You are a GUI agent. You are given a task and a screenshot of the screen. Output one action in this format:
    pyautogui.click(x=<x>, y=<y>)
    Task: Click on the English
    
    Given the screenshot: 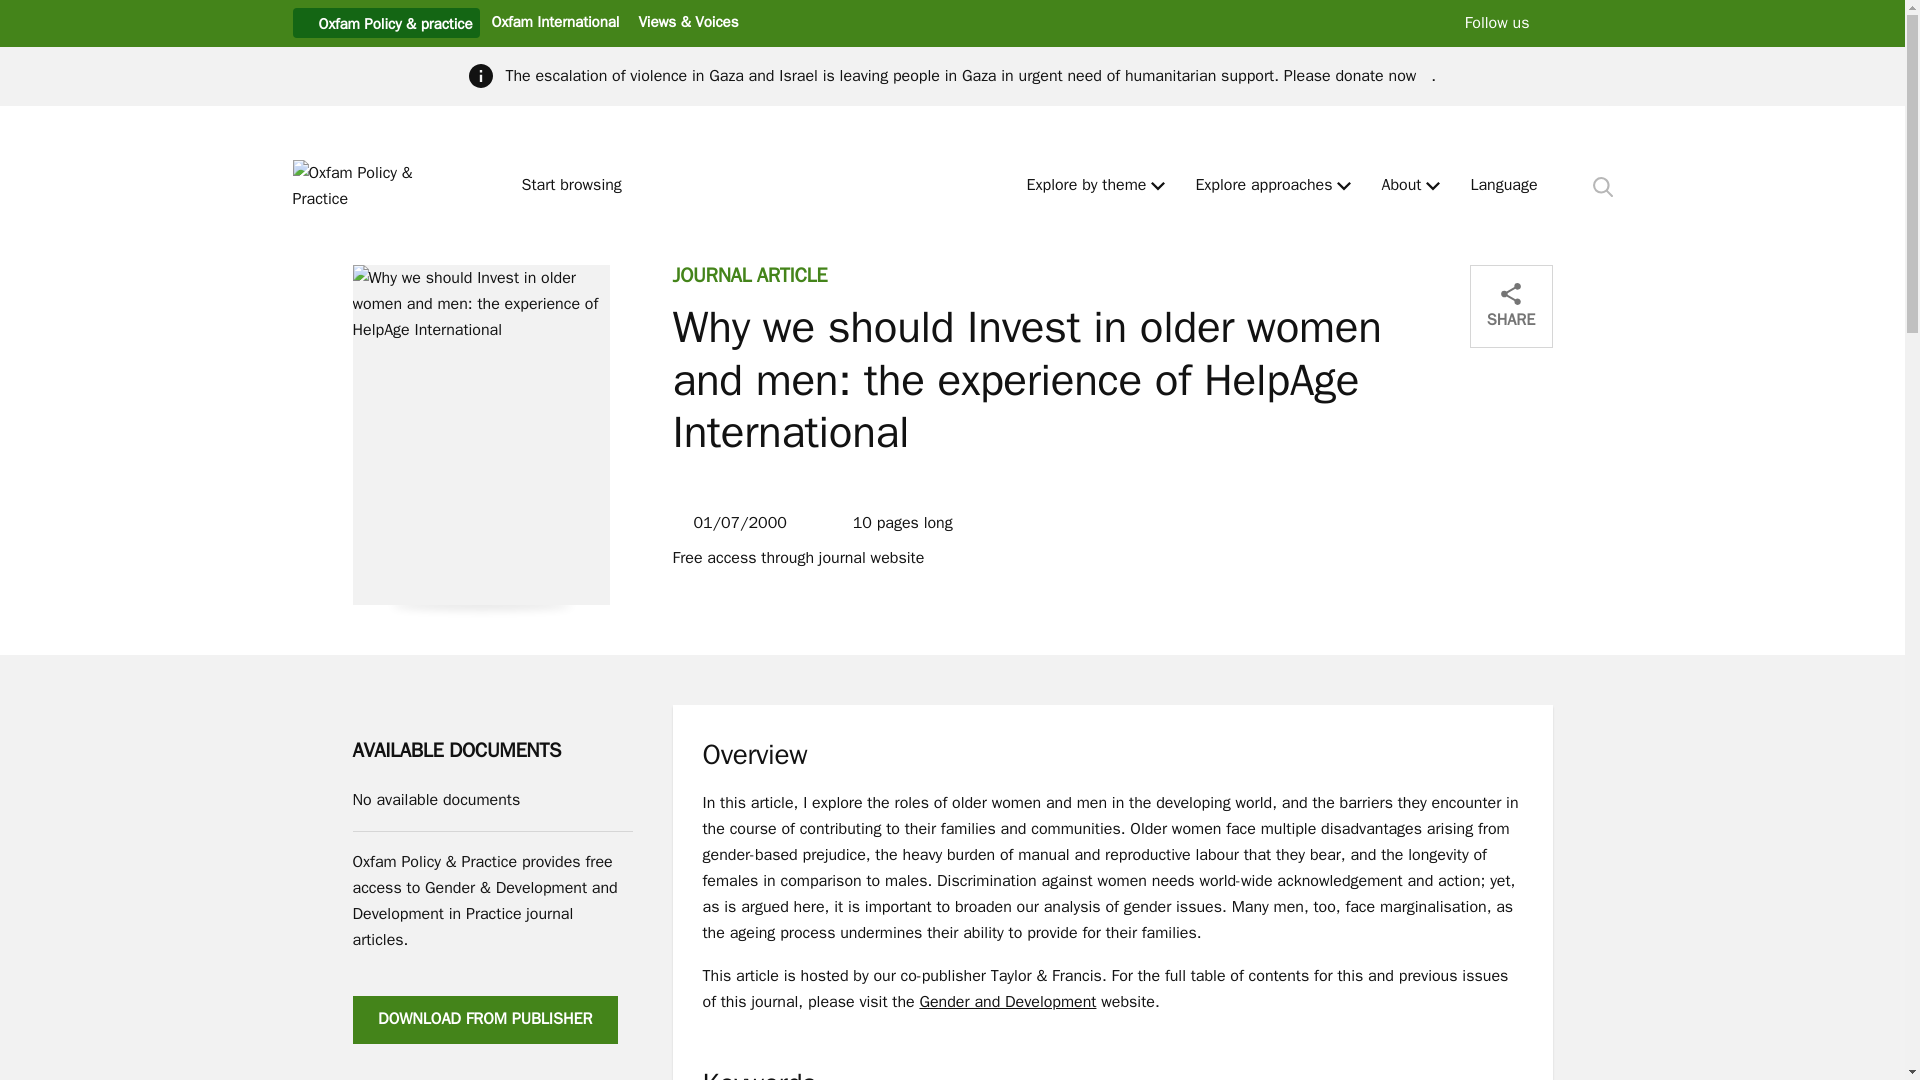 What is the action you would take?
    pyautogui.click(x=1504, y=186)
    